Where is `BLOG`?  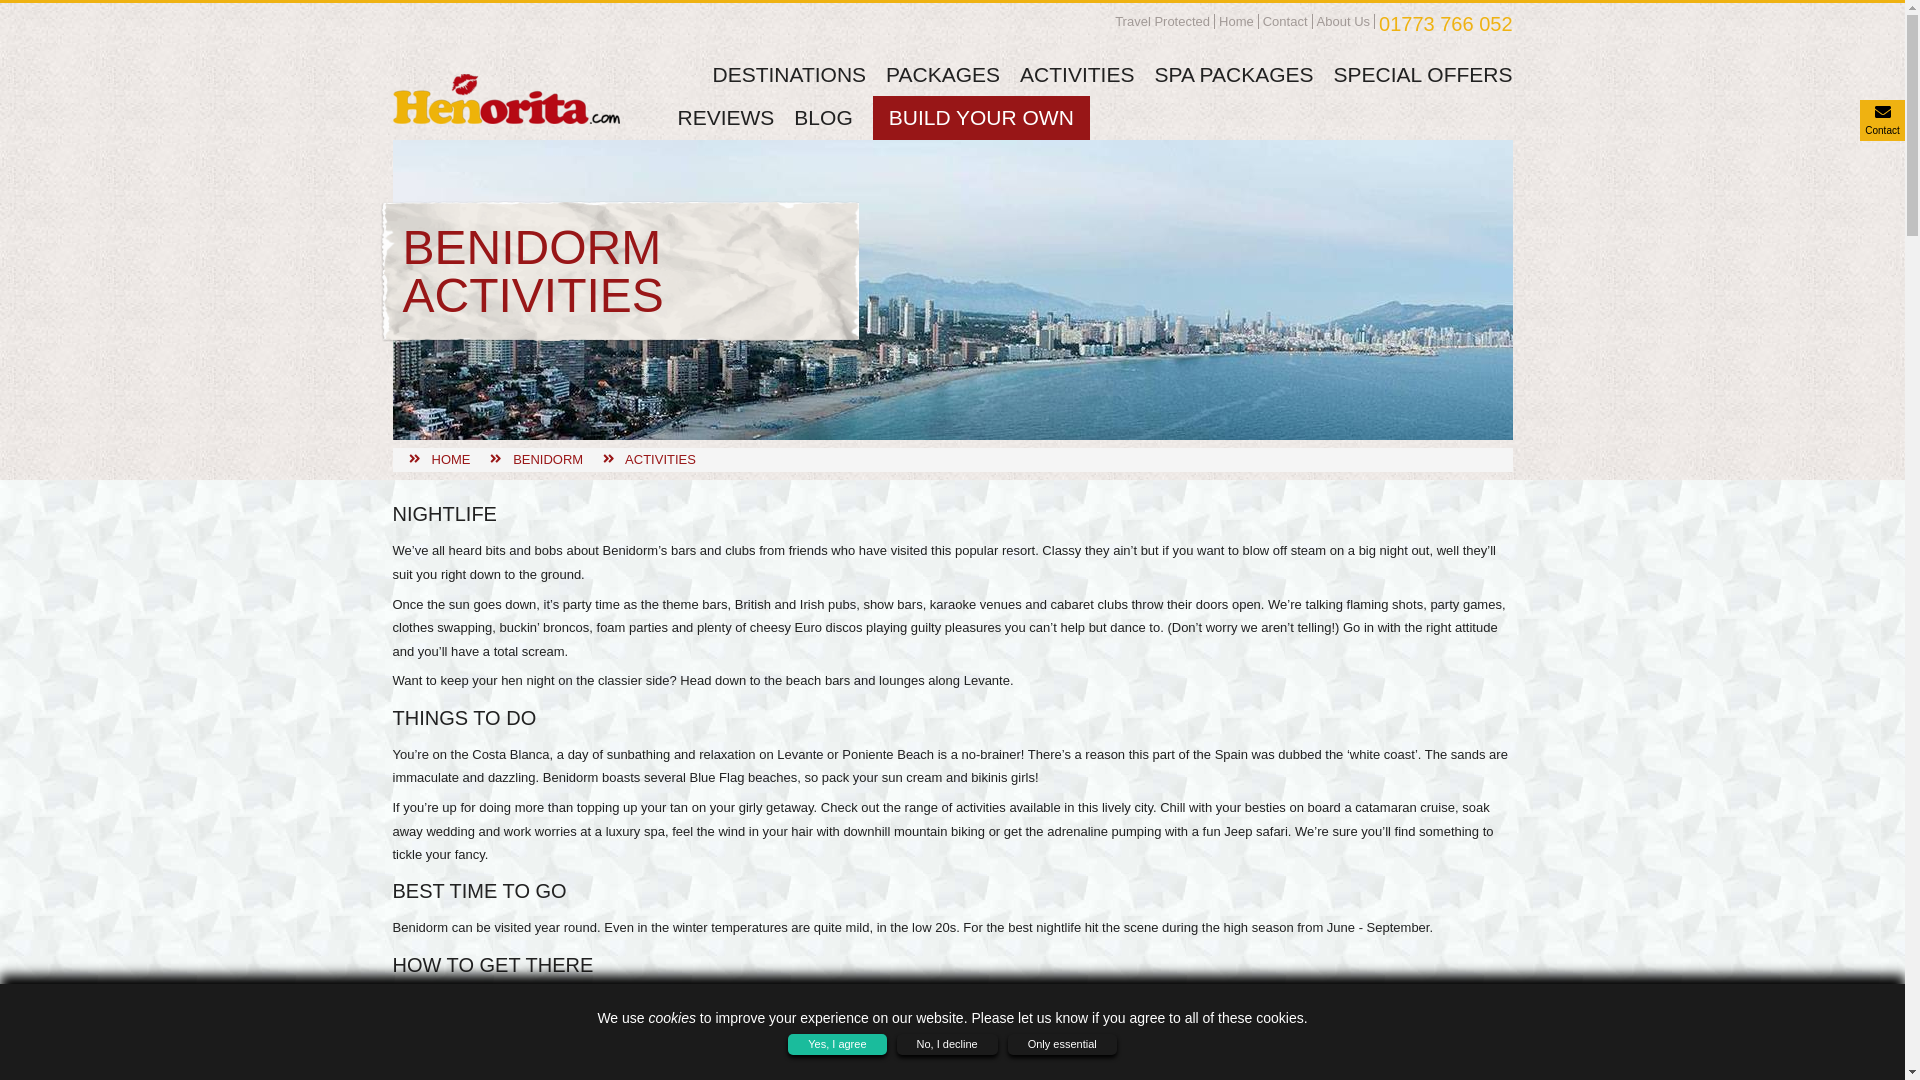 BLOG is located at coordinates (823, 116).